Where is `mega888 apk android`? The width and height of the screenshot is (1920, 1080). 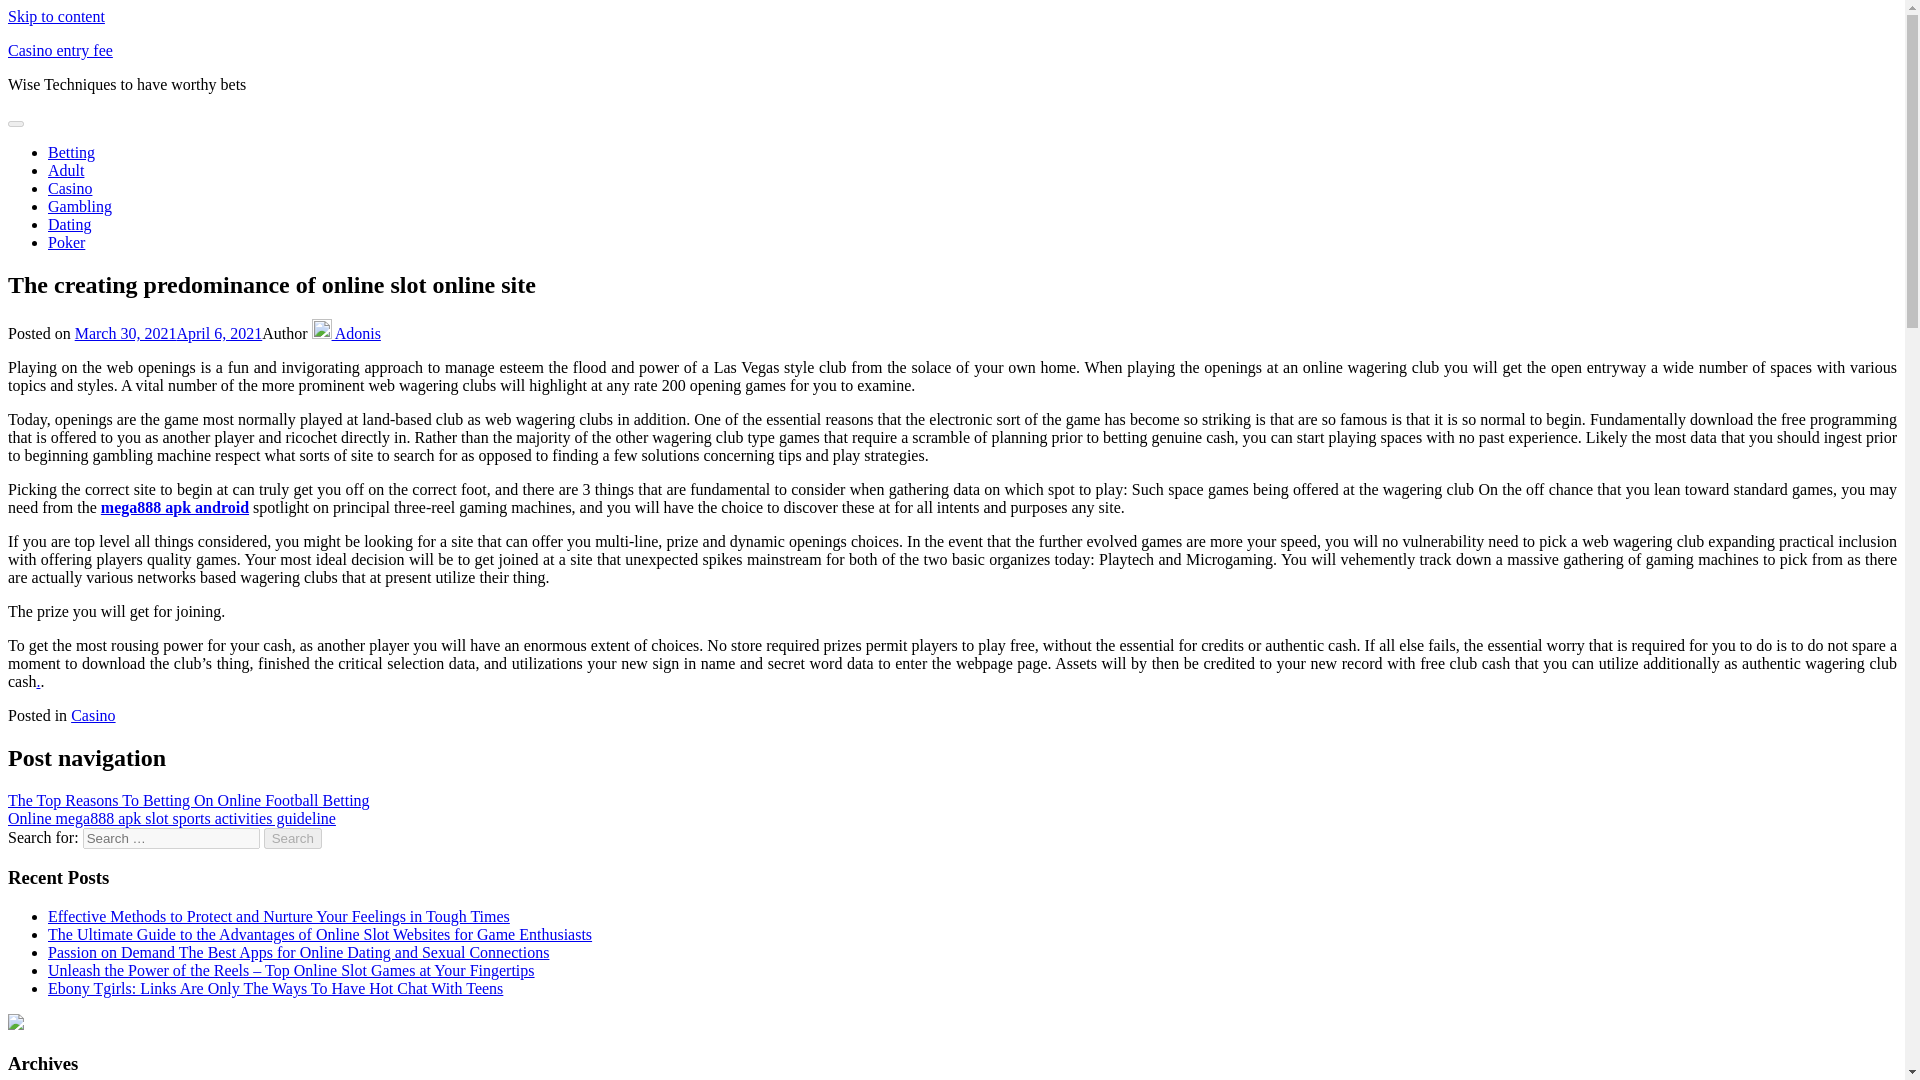 mega888 apk android is located at coordinates (175, 507).